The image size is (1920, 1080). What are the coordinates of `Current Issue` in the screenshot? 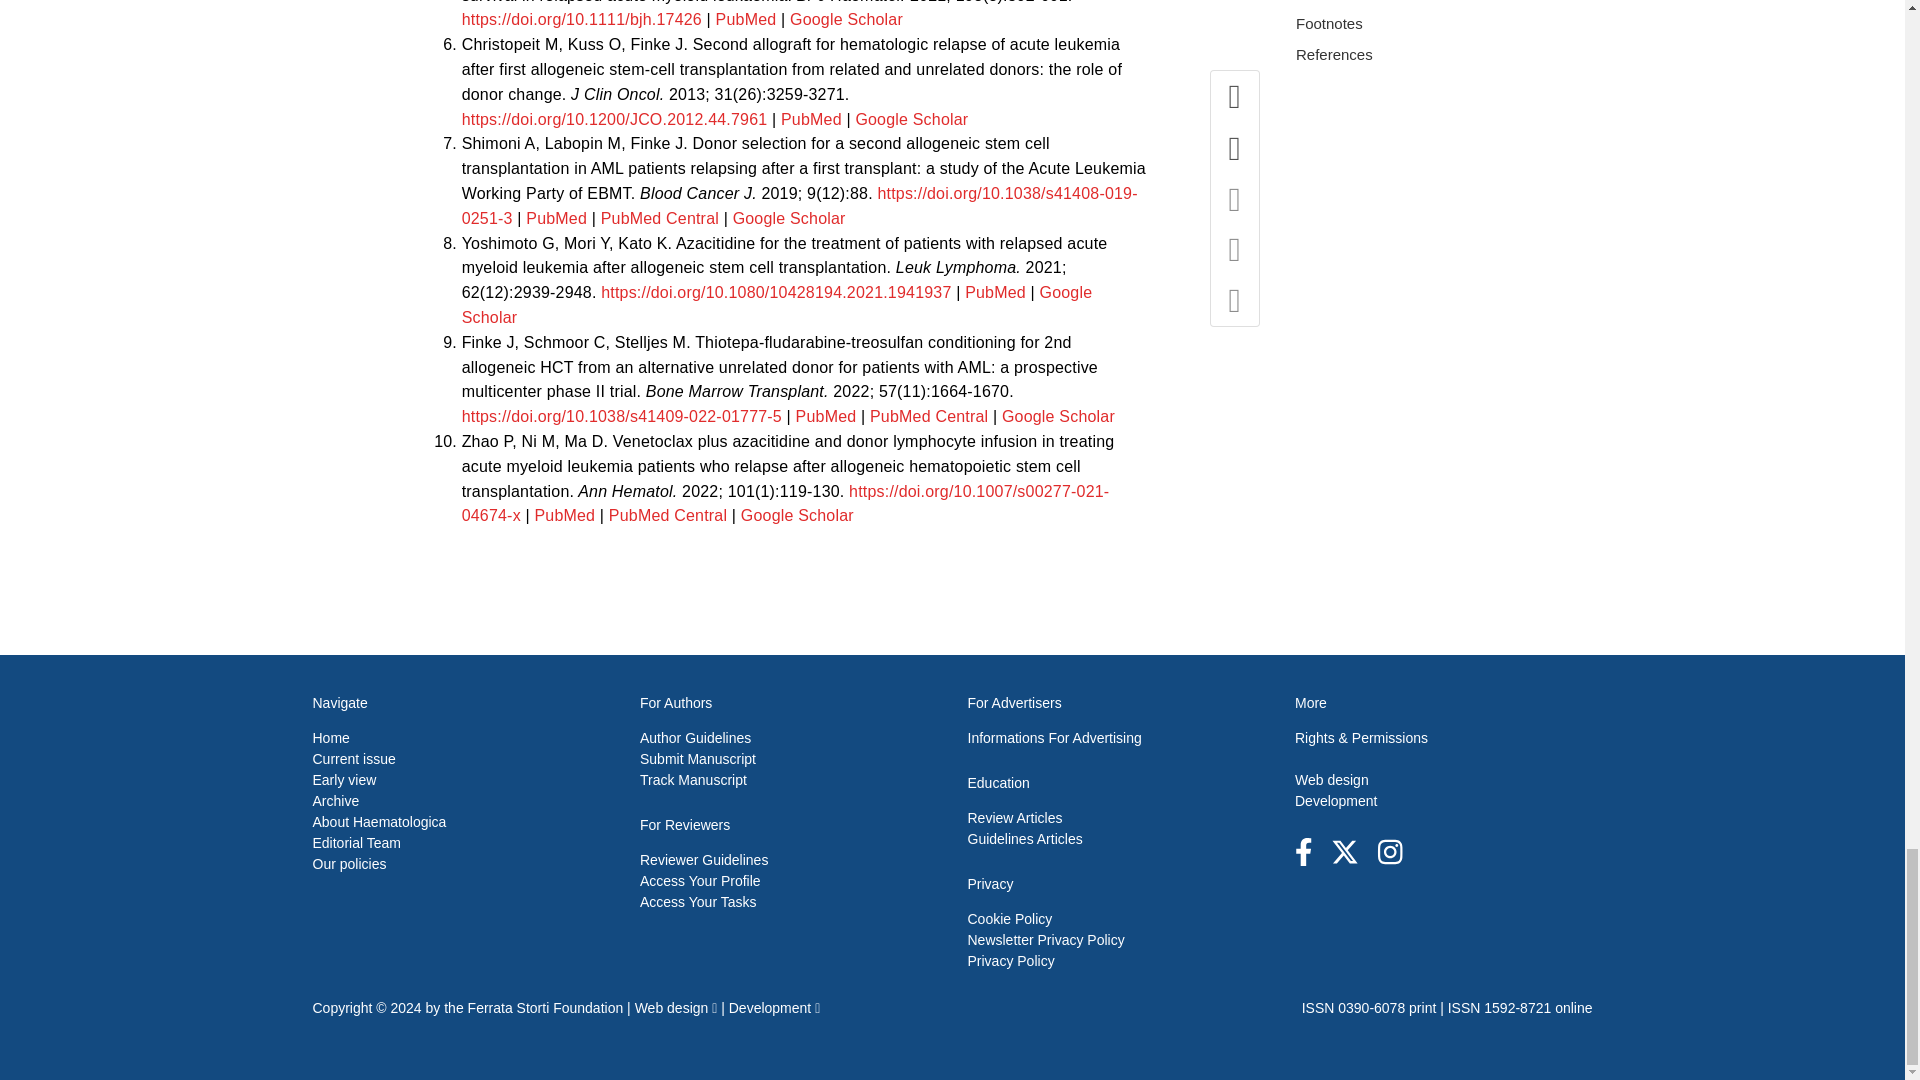 It's located at (353, 758).